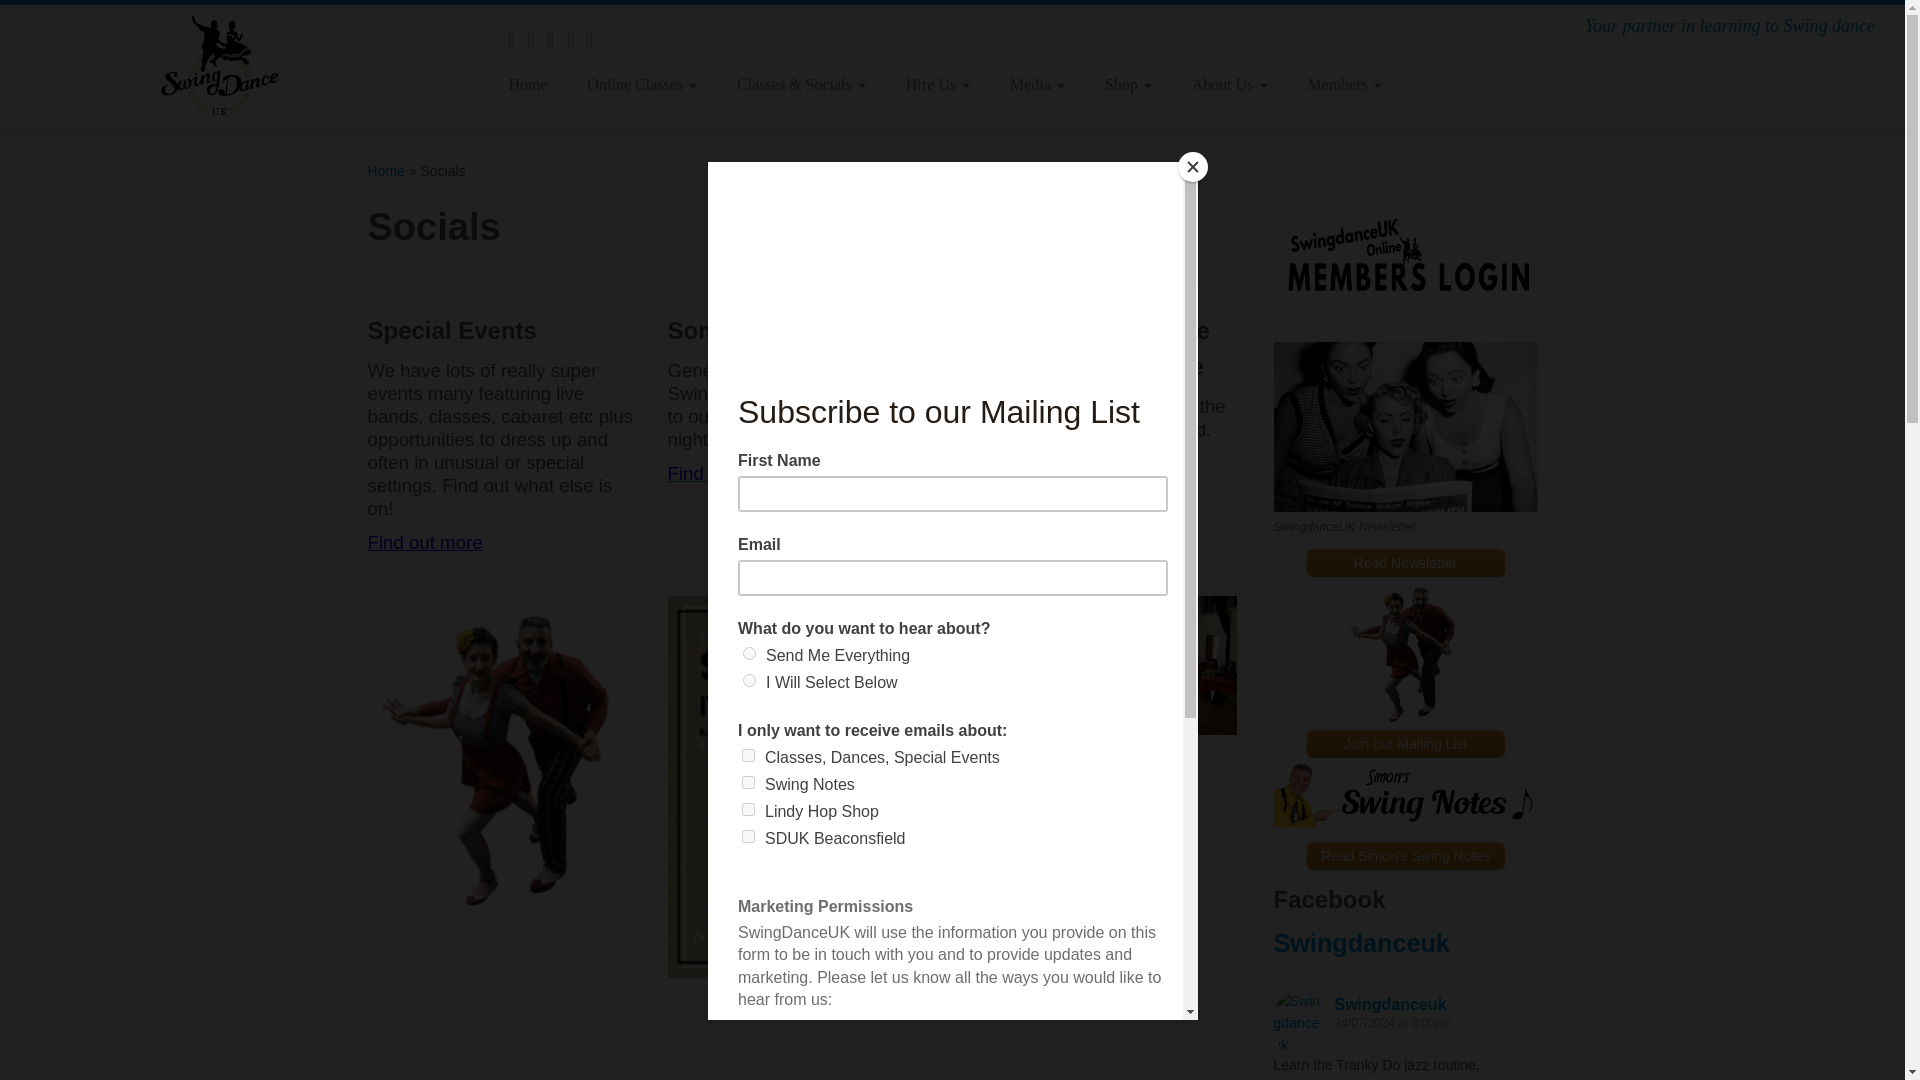 This screenshot has width=1920, height=1080. I want to click on Home, so click(534, 85).